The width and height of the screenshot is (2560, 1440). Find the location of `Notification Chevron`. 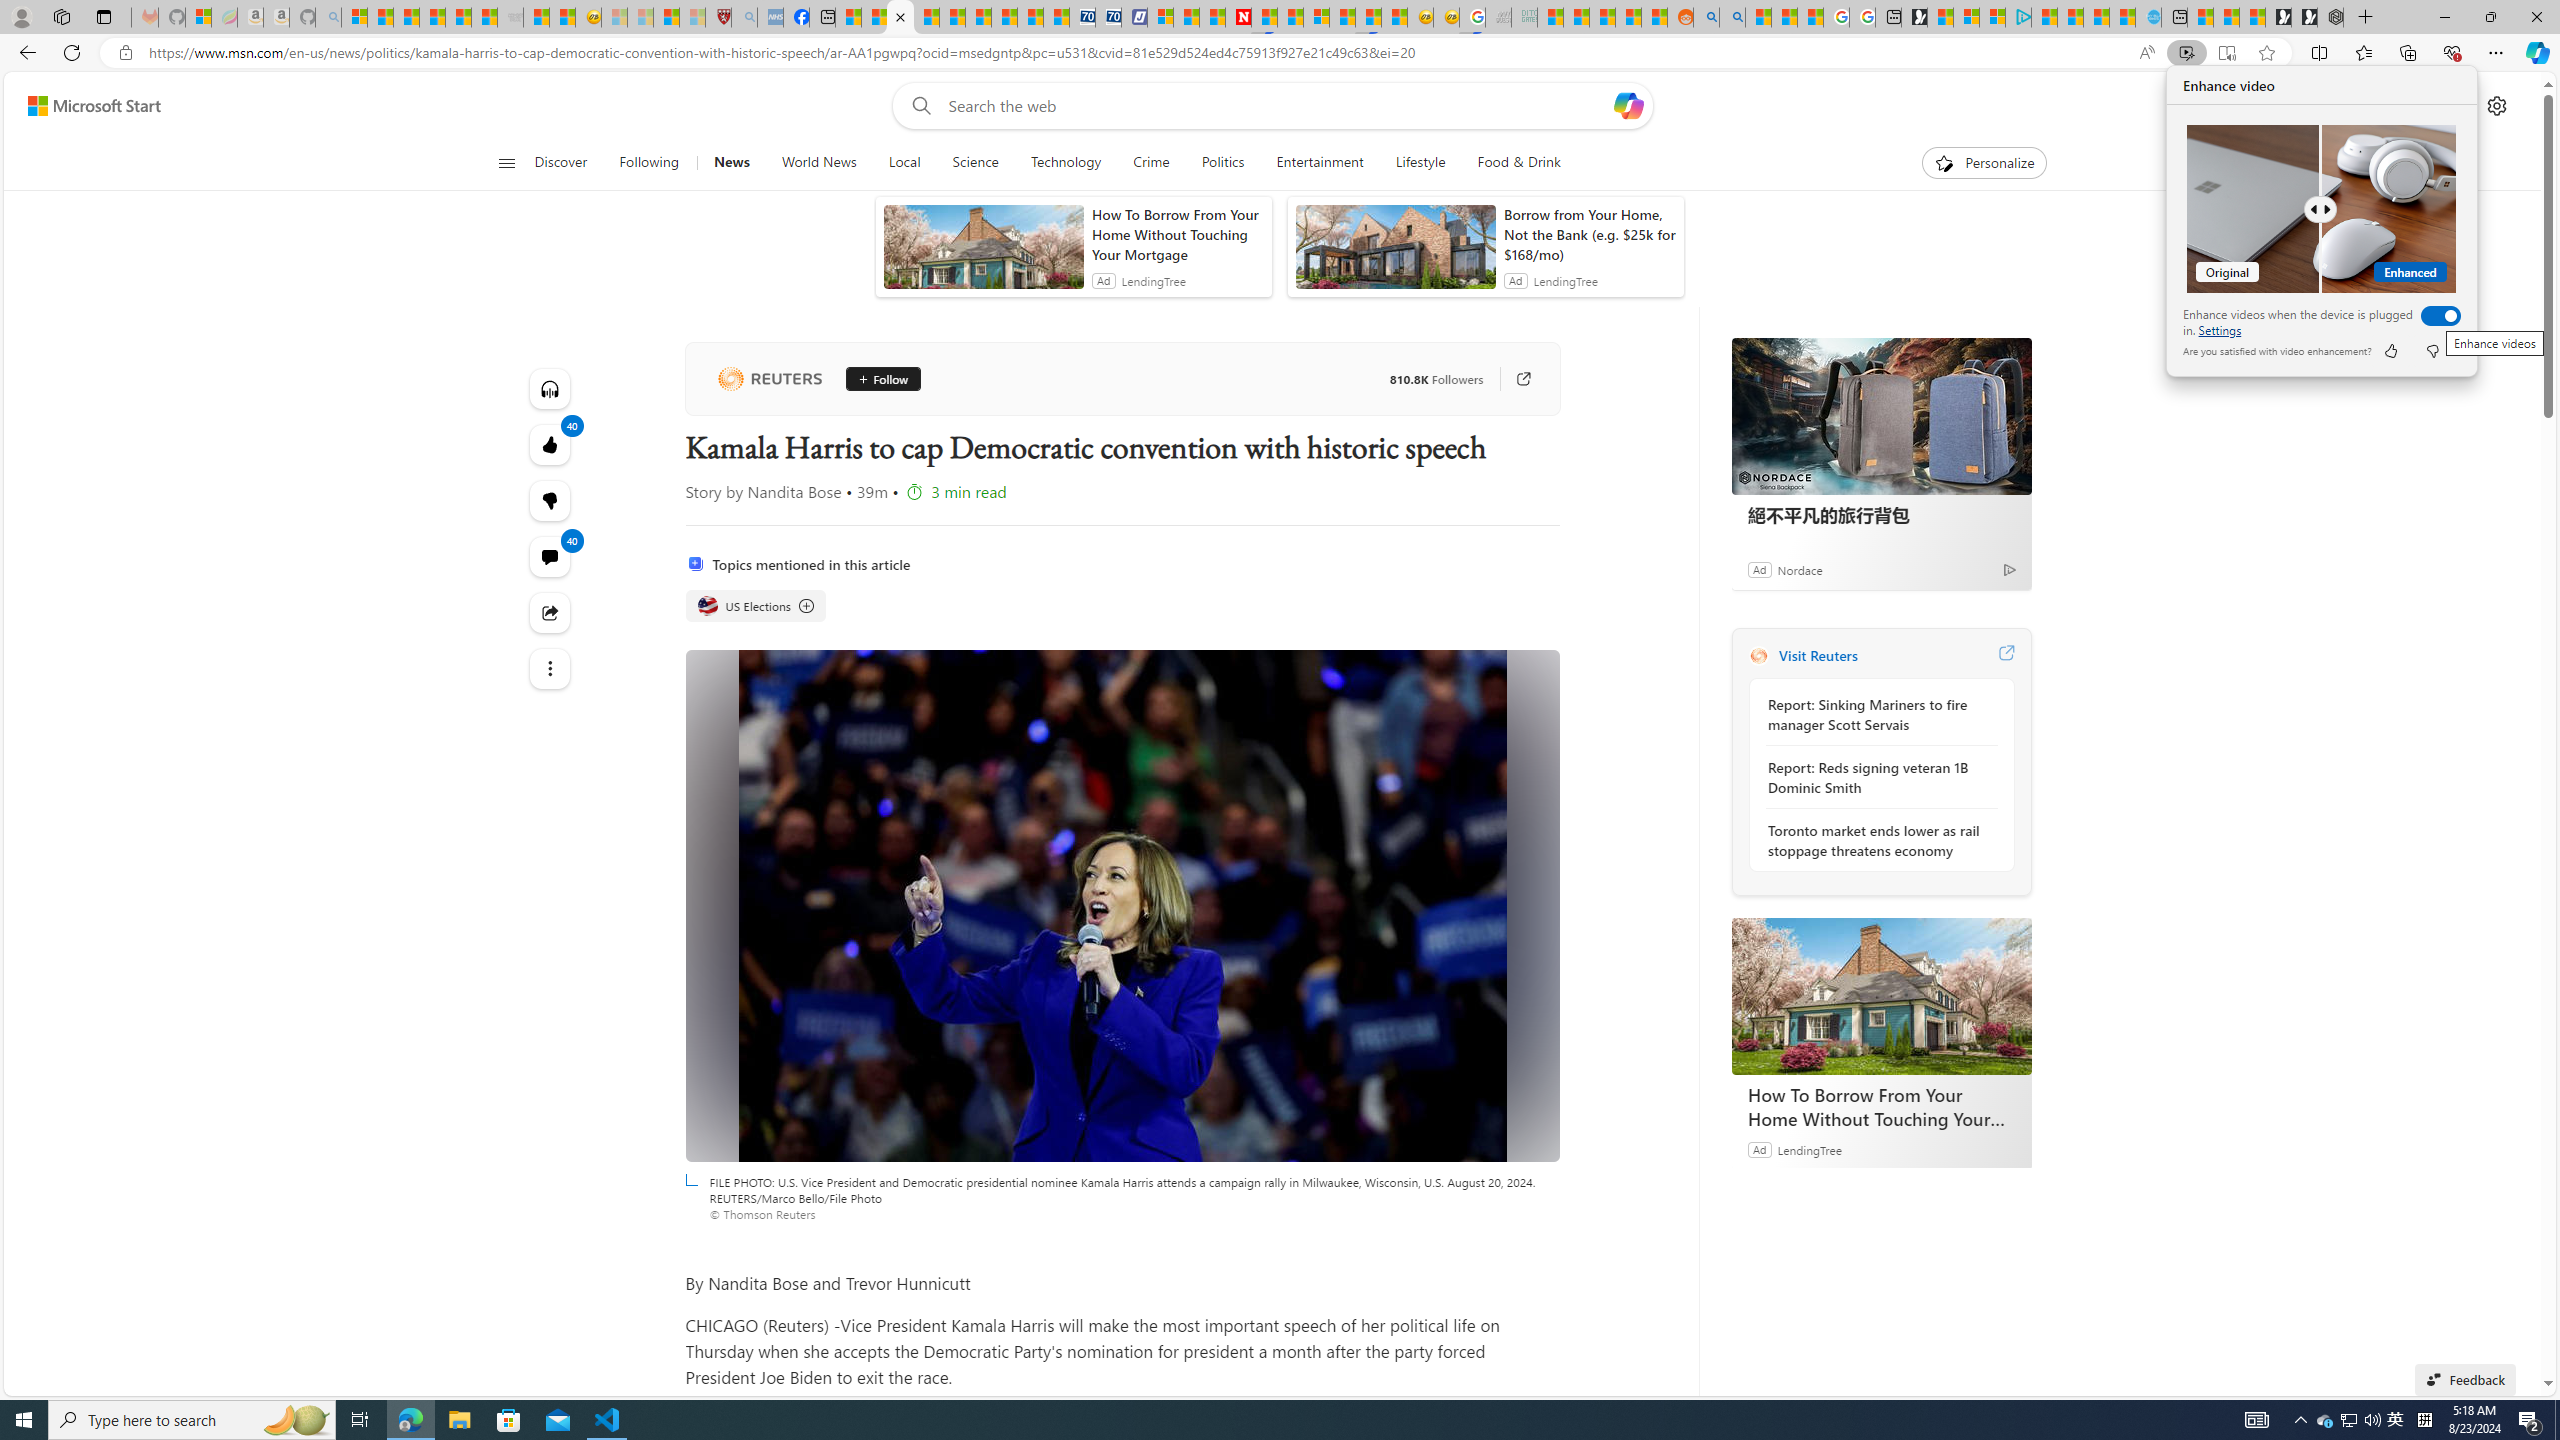

Notification Chevron is located at coordinates (2301, 1420).